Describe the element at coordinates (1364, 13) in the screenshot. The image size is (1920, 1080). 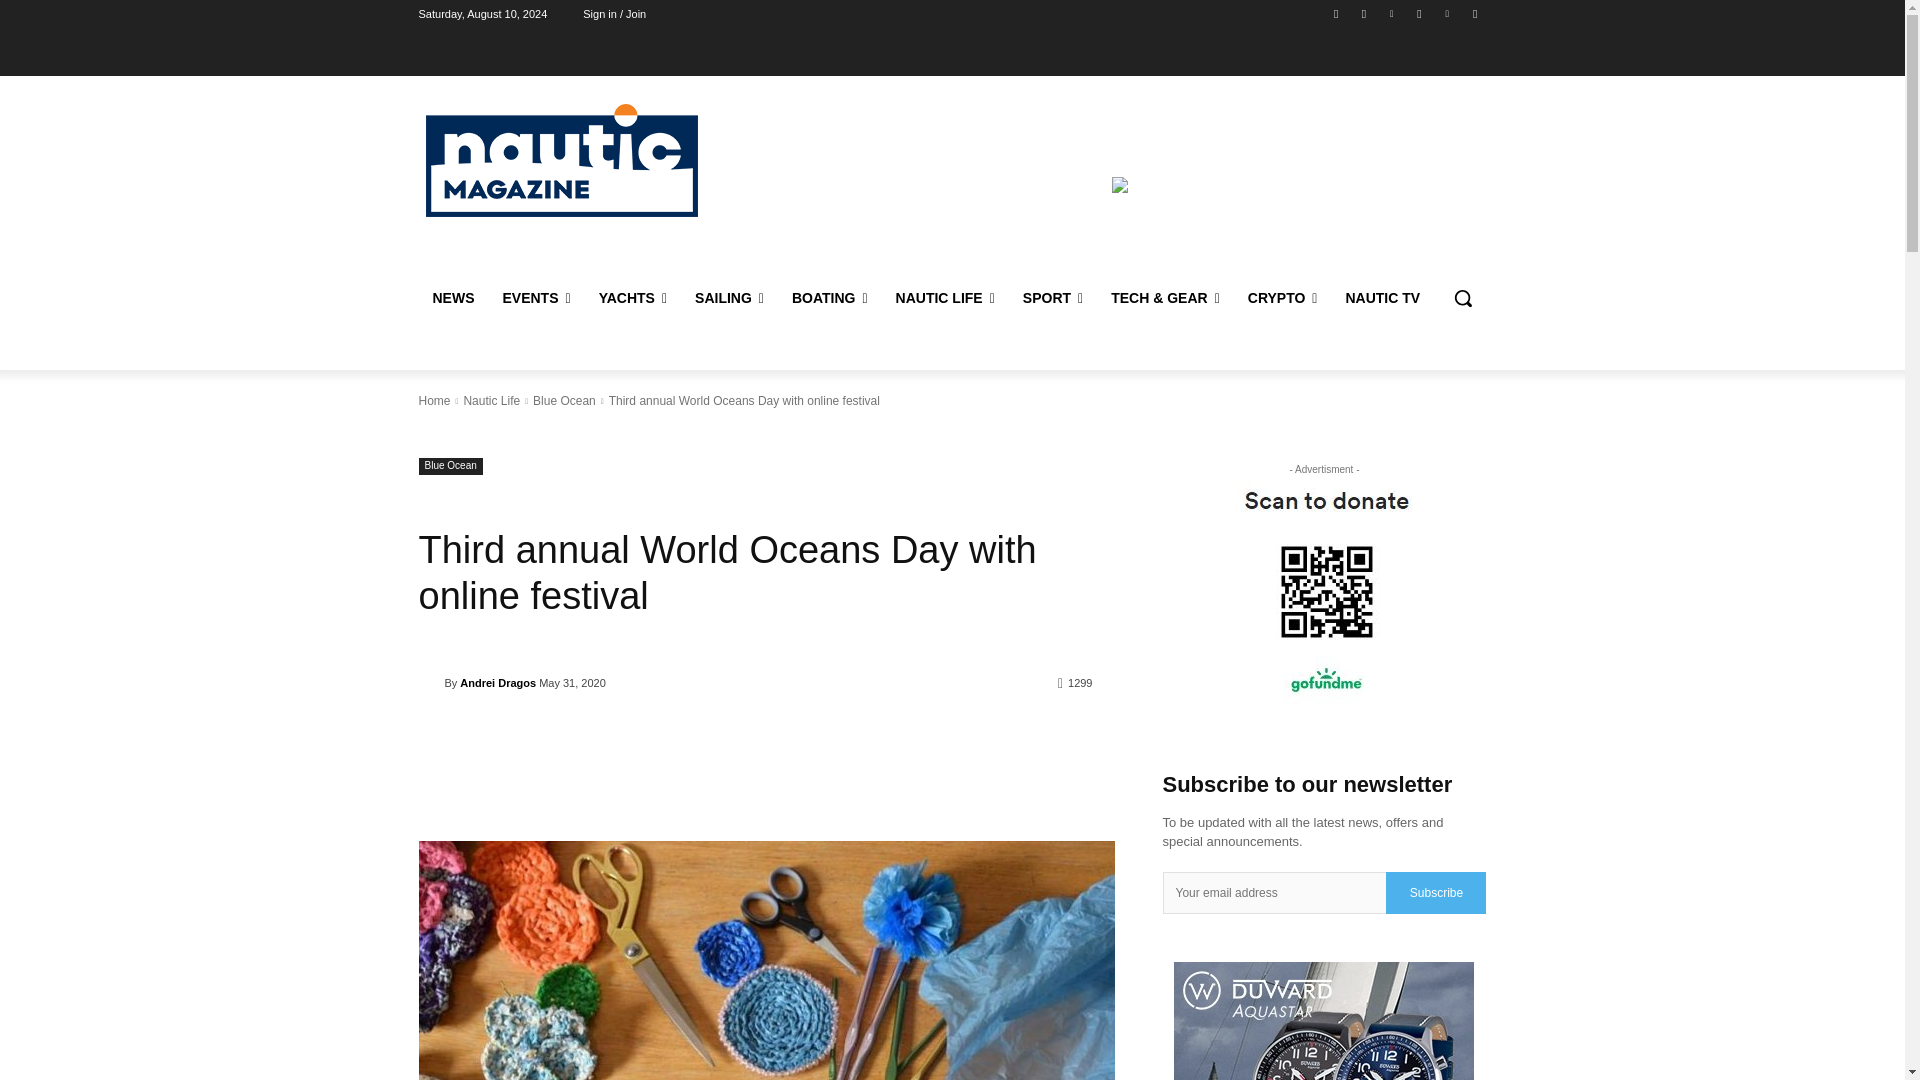
I see `Instagram` at that location.